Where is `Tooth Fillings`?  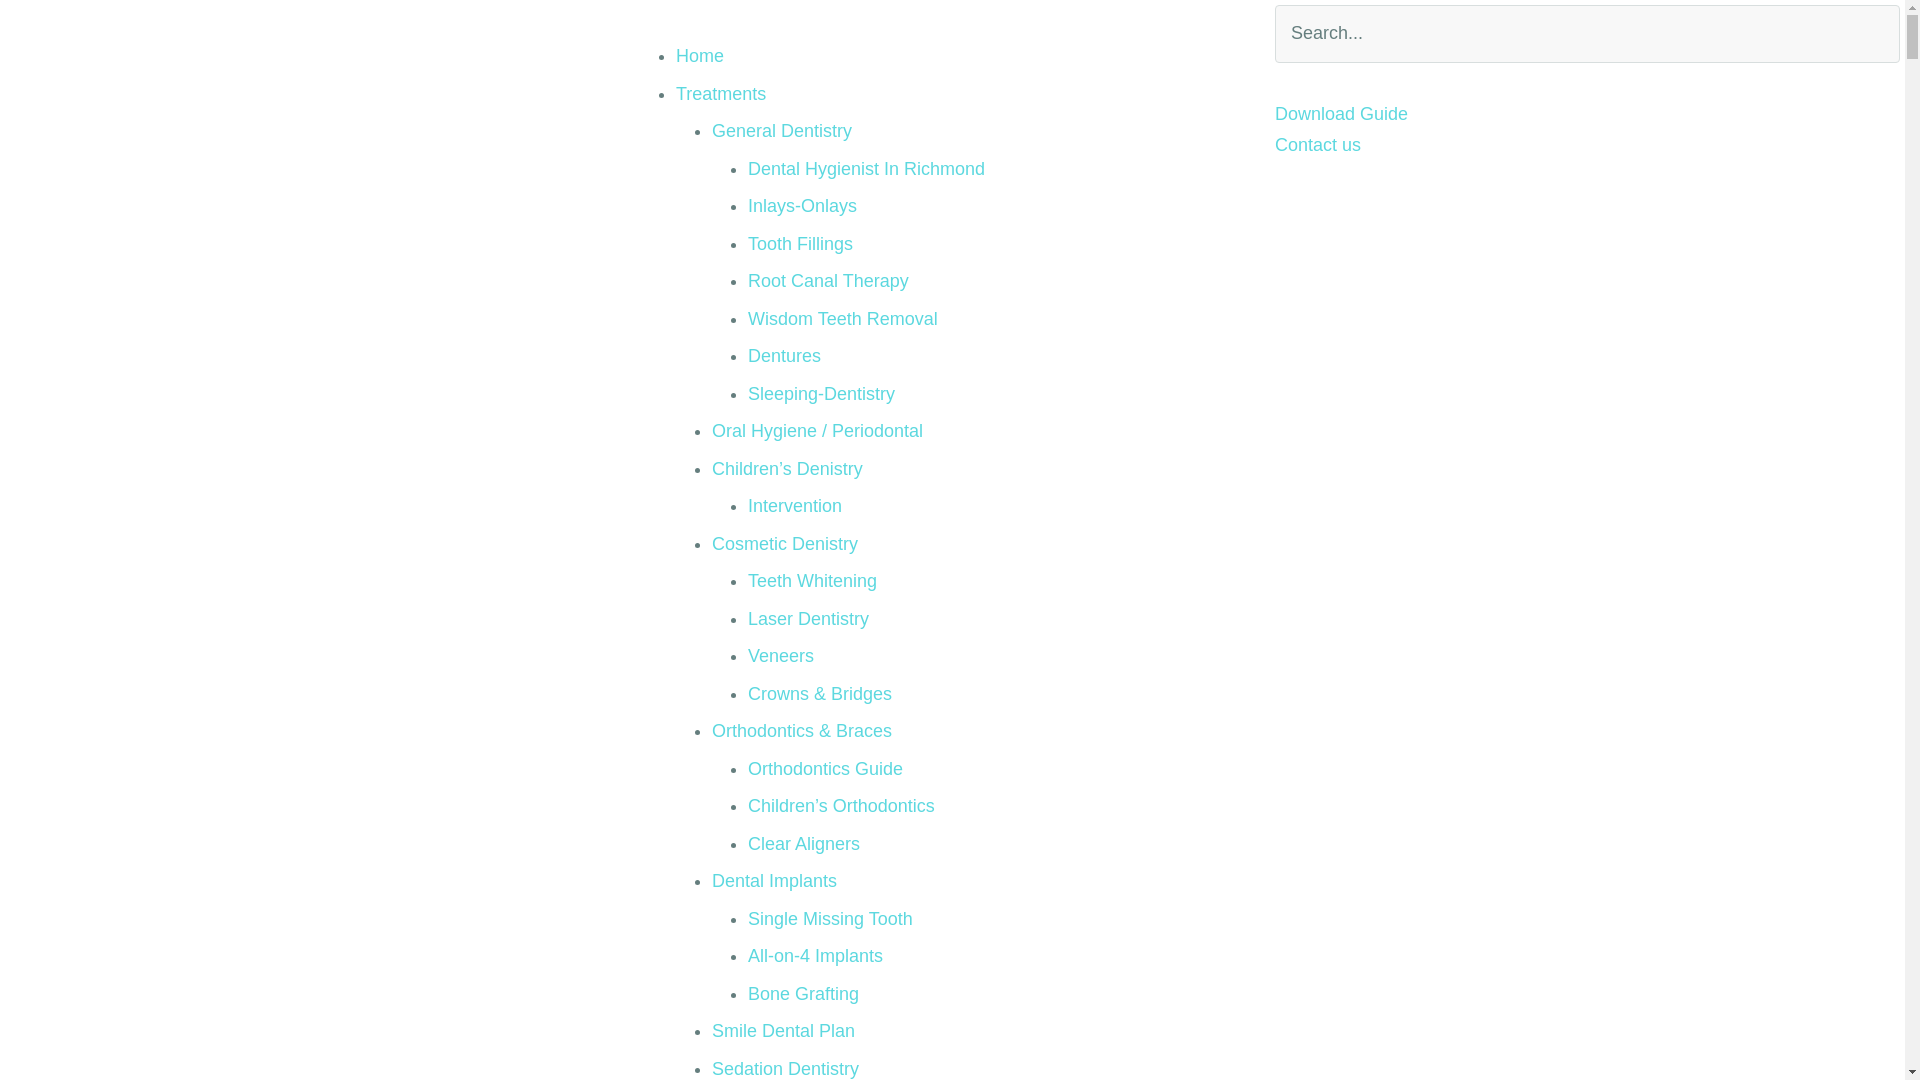 Tooth Fillings is located at coordinates (800, 244).